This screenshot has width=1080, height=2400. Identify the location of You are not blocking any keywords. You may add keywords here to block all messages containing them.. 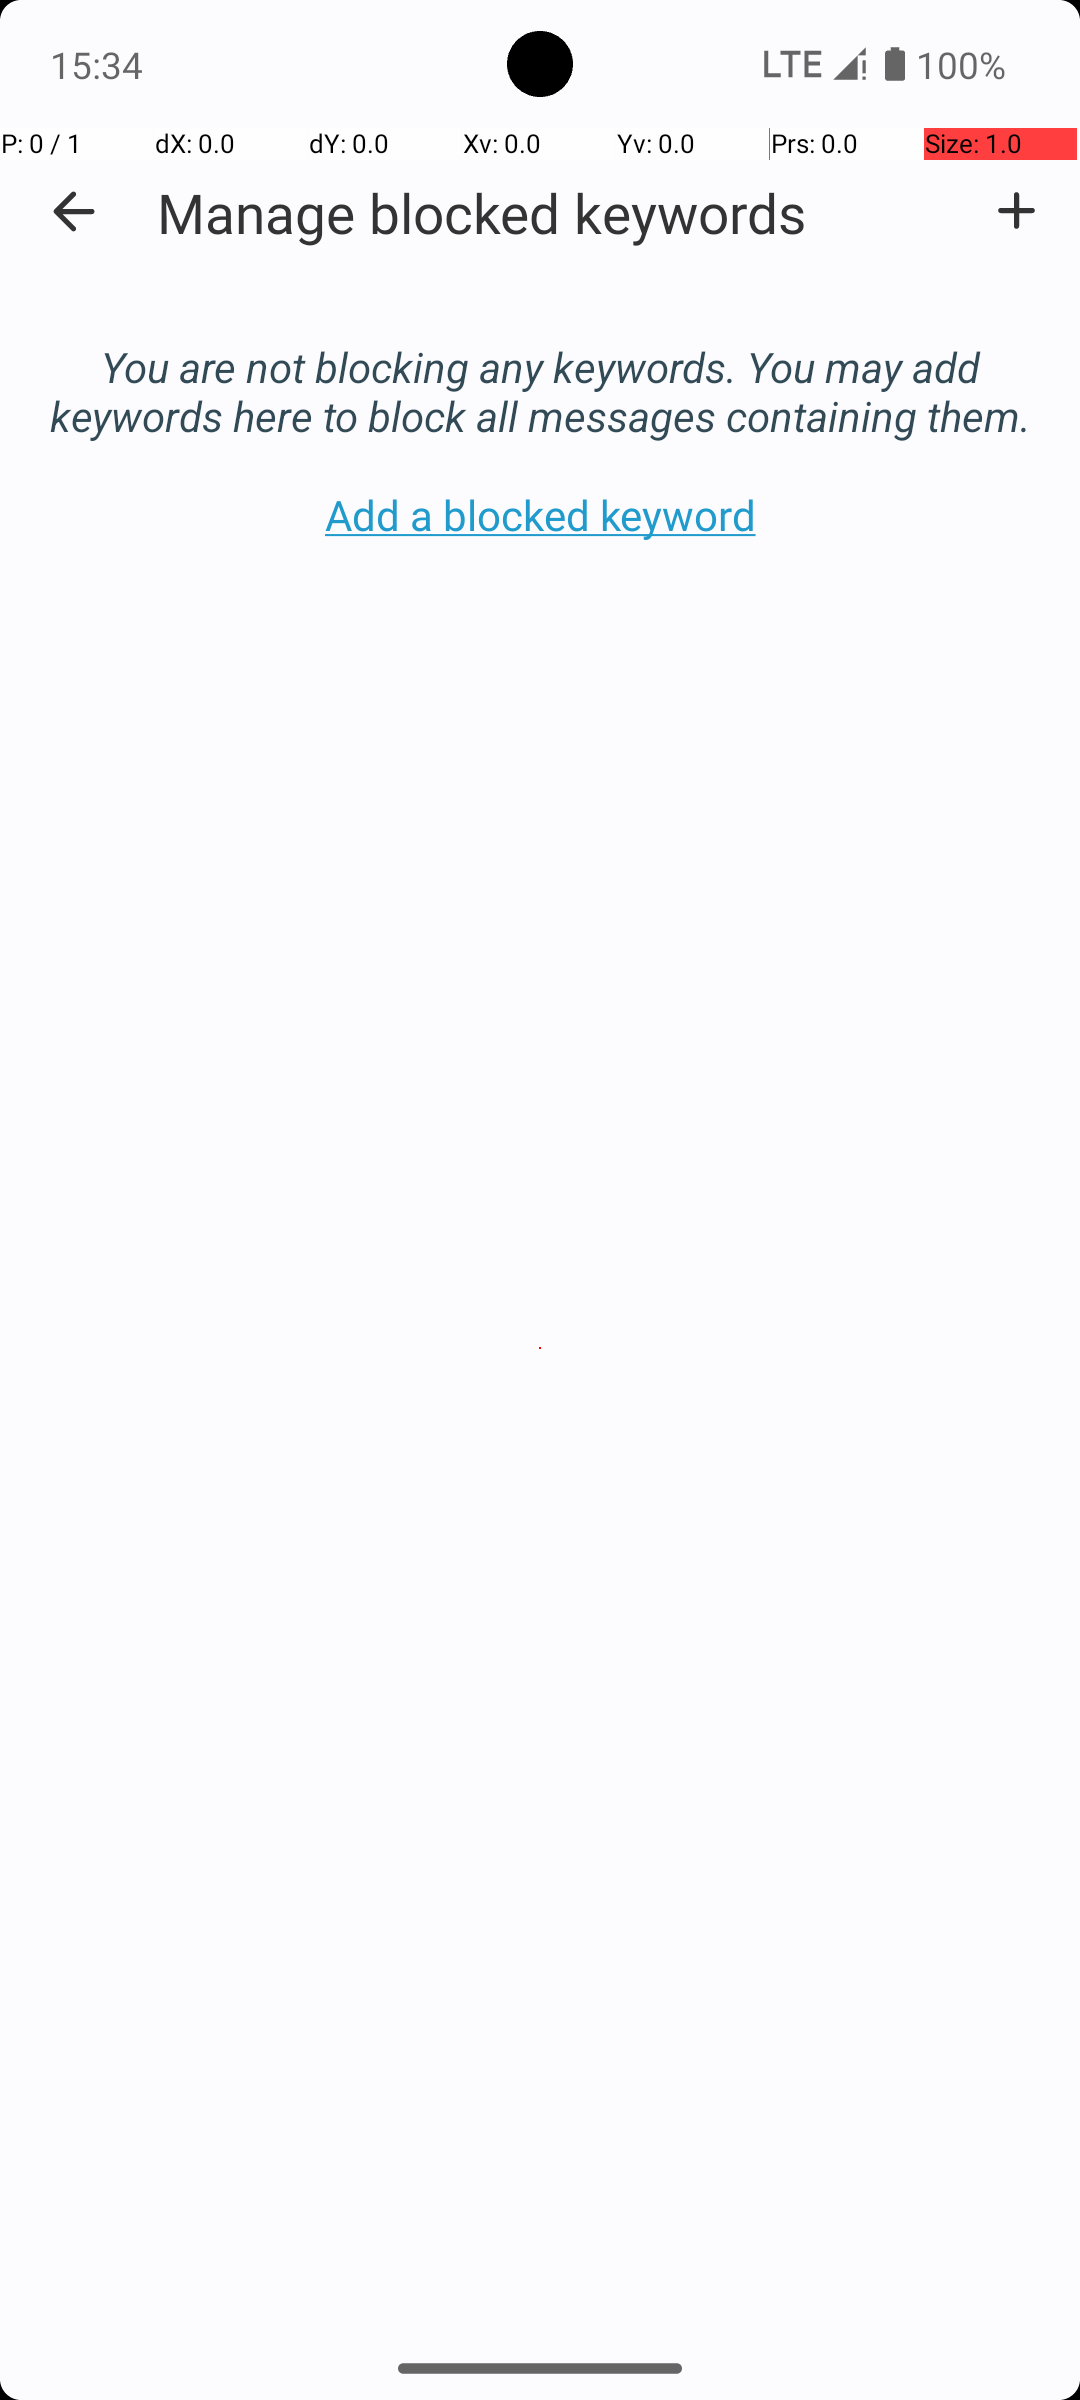
(540, 370).